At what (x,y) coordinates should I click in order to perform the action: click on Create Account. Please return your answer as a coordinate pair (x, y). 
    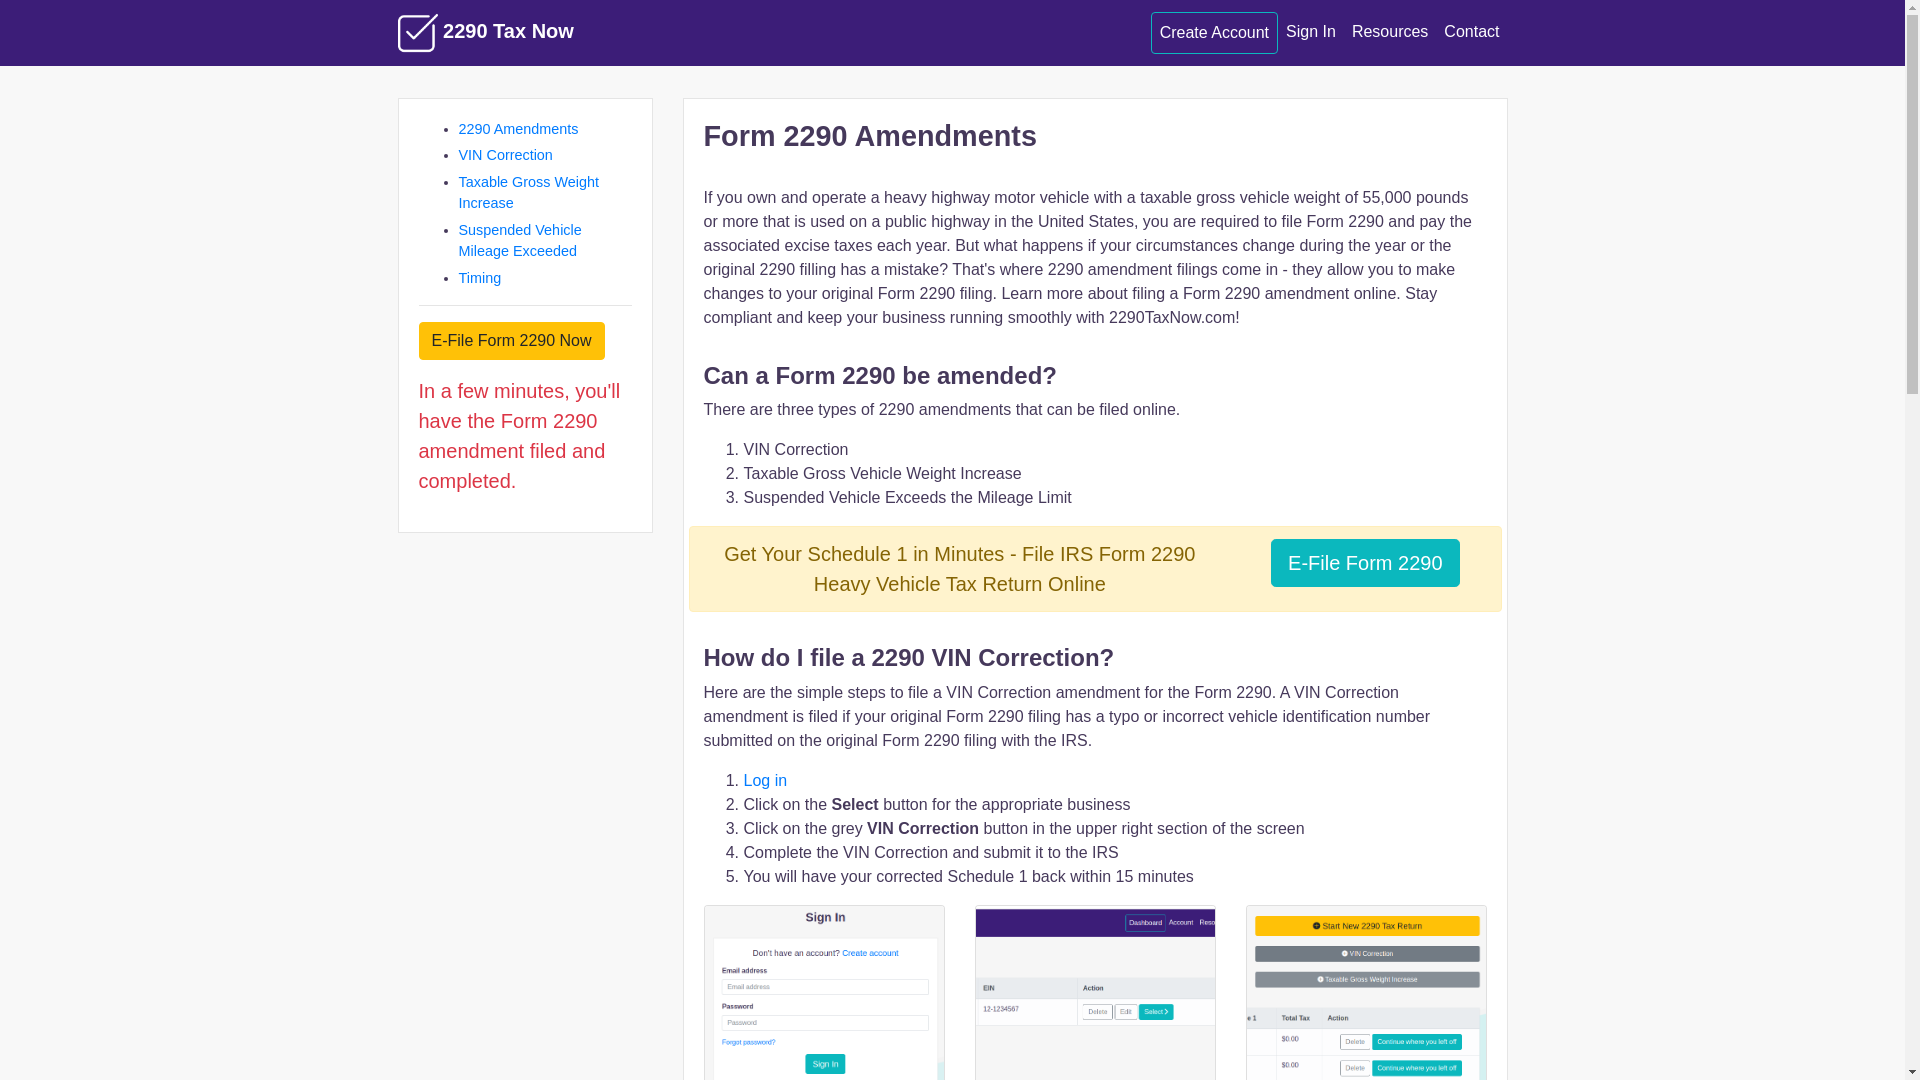
    Looking at the image, I should click on (1214, 33).